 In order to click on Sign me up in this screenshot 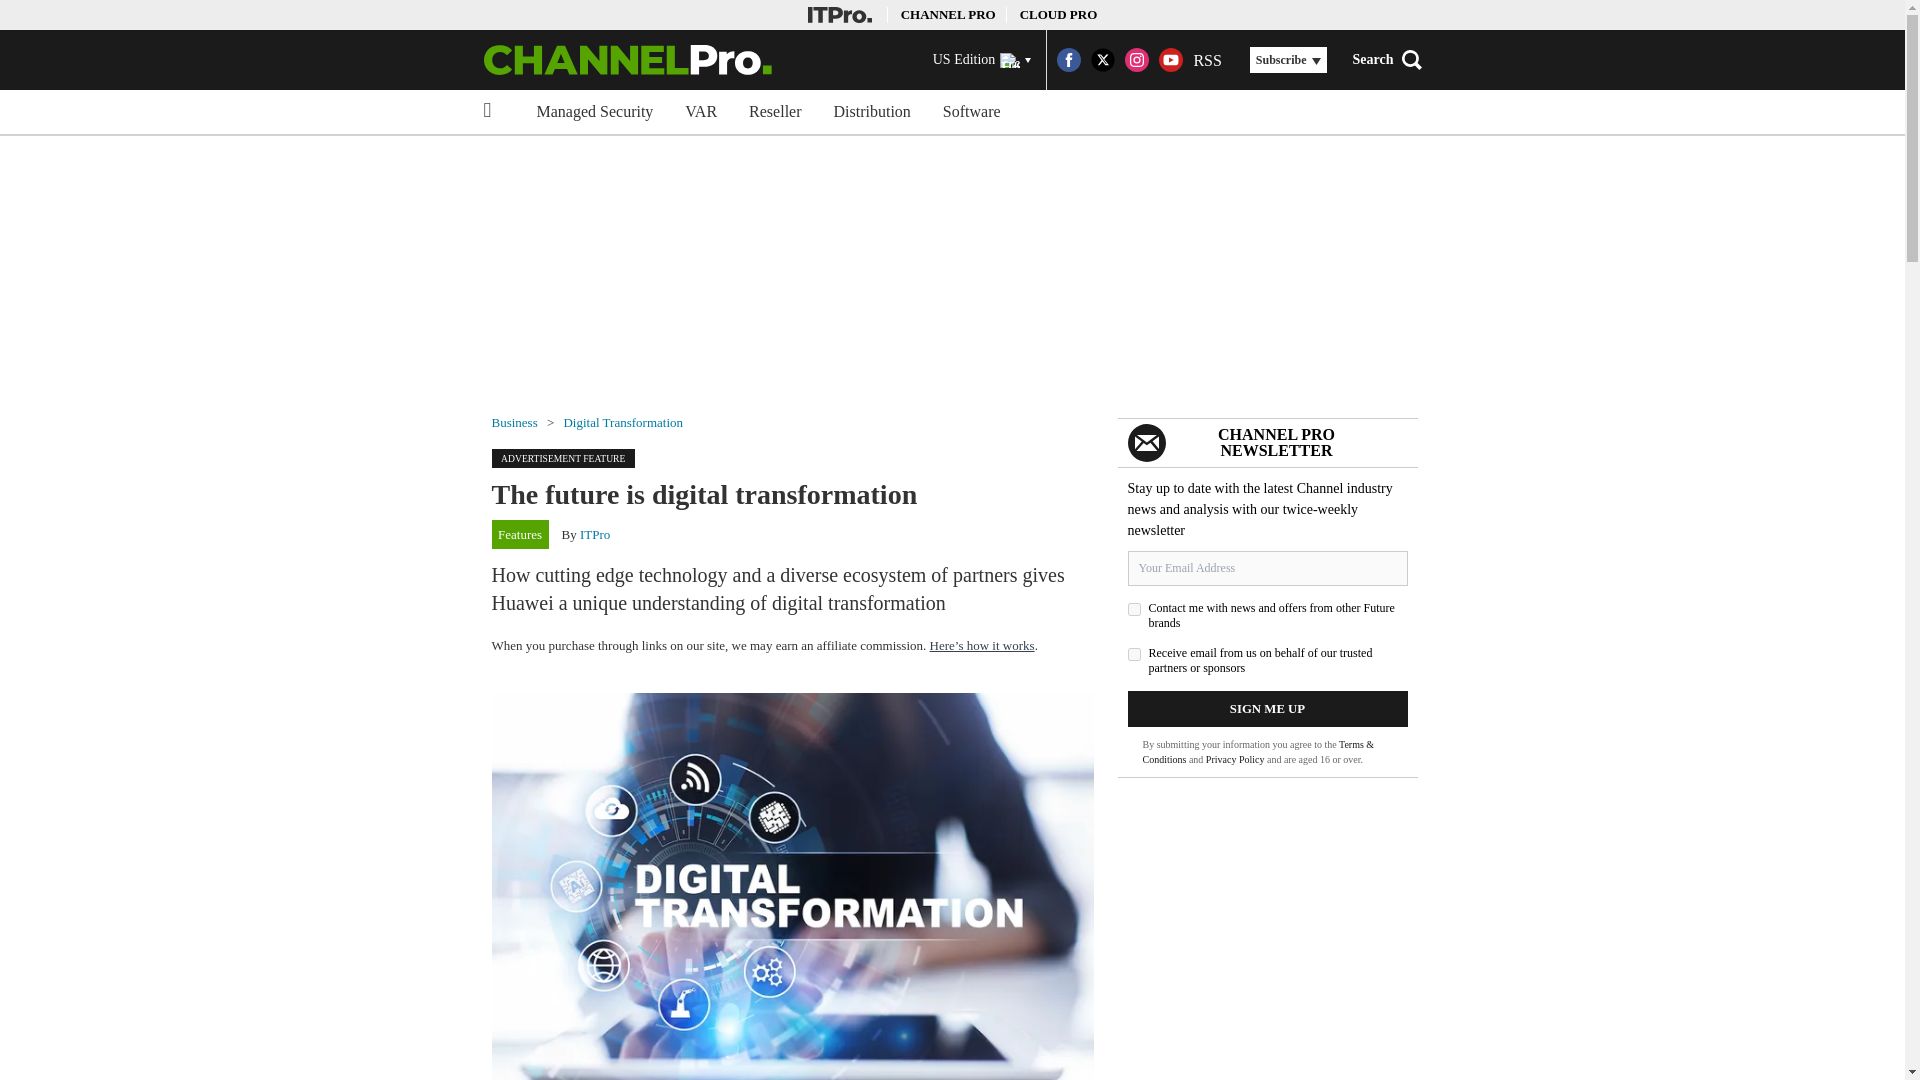, I will do `click(1268, 708)`.